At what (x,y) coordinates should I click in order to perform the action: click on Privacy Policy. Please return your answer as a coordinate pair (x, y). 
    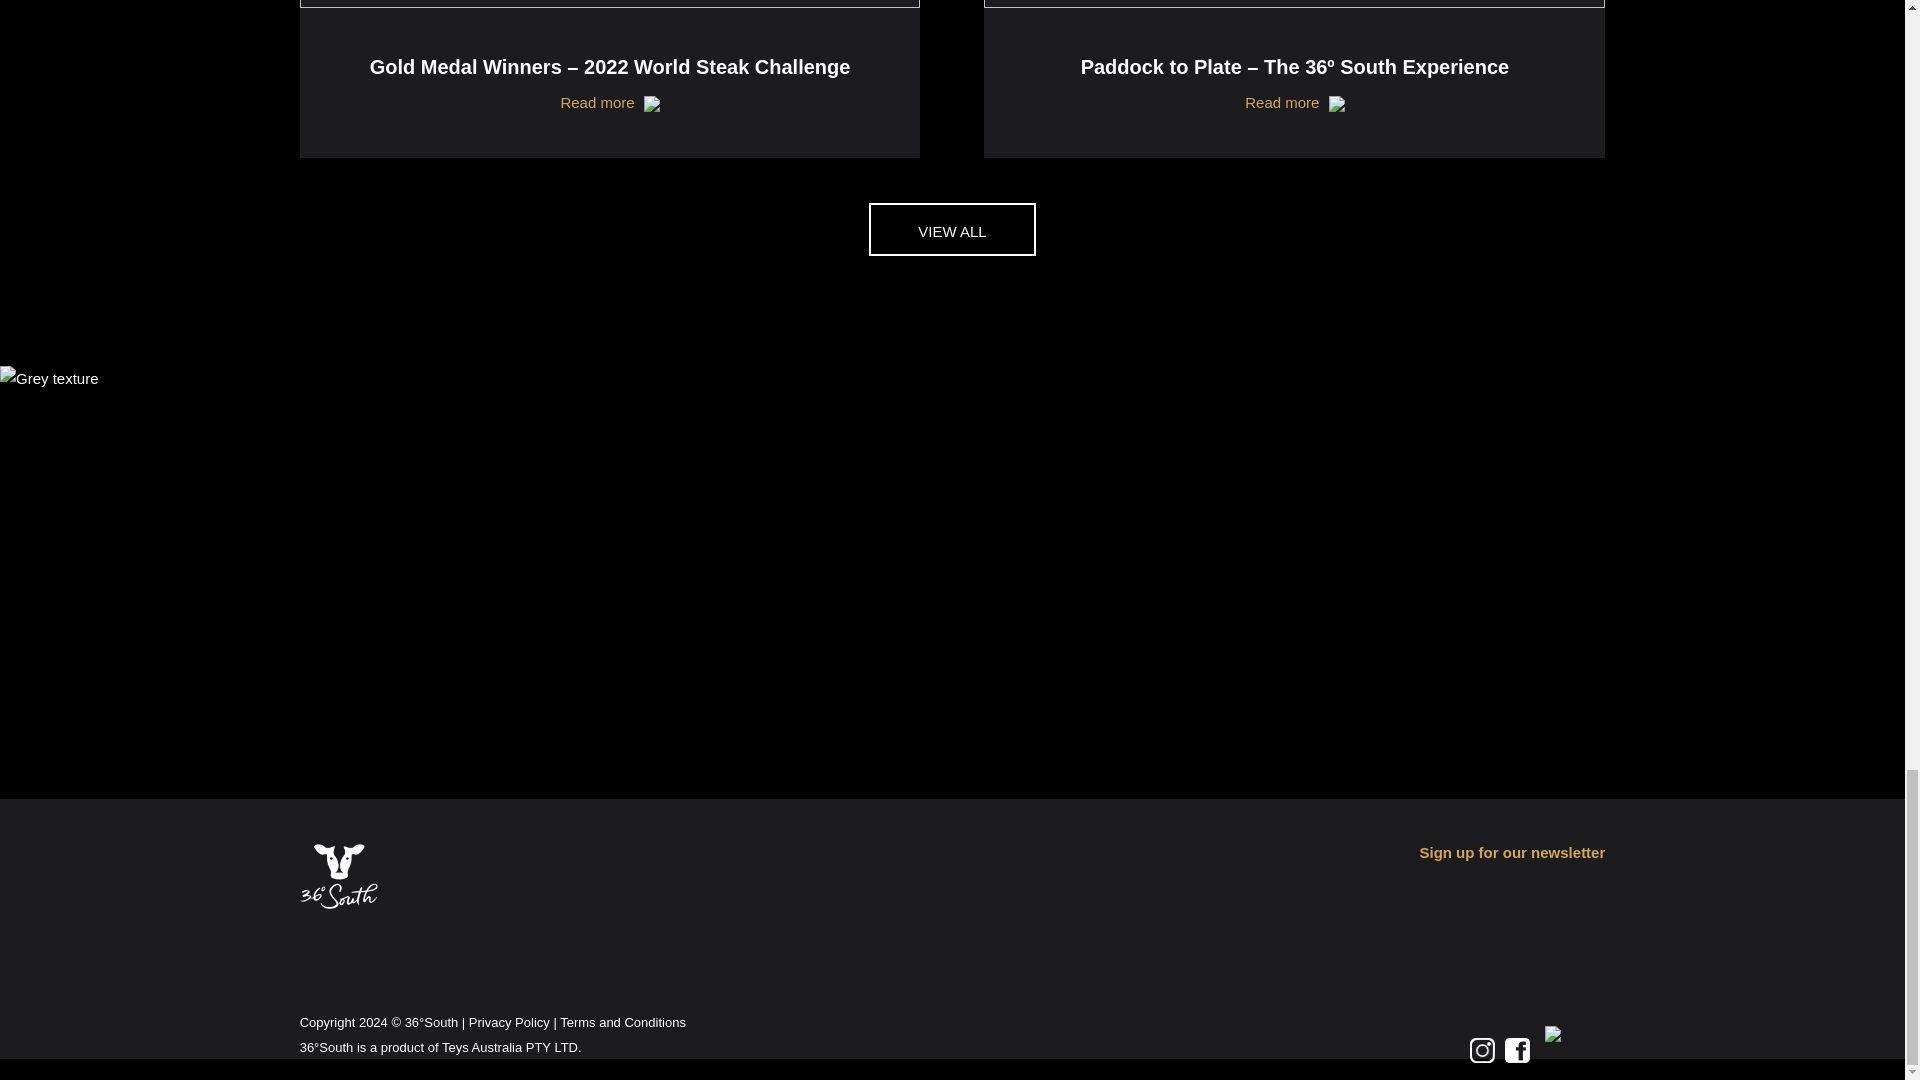
    Looking at the image, I should click on (508, 1022).